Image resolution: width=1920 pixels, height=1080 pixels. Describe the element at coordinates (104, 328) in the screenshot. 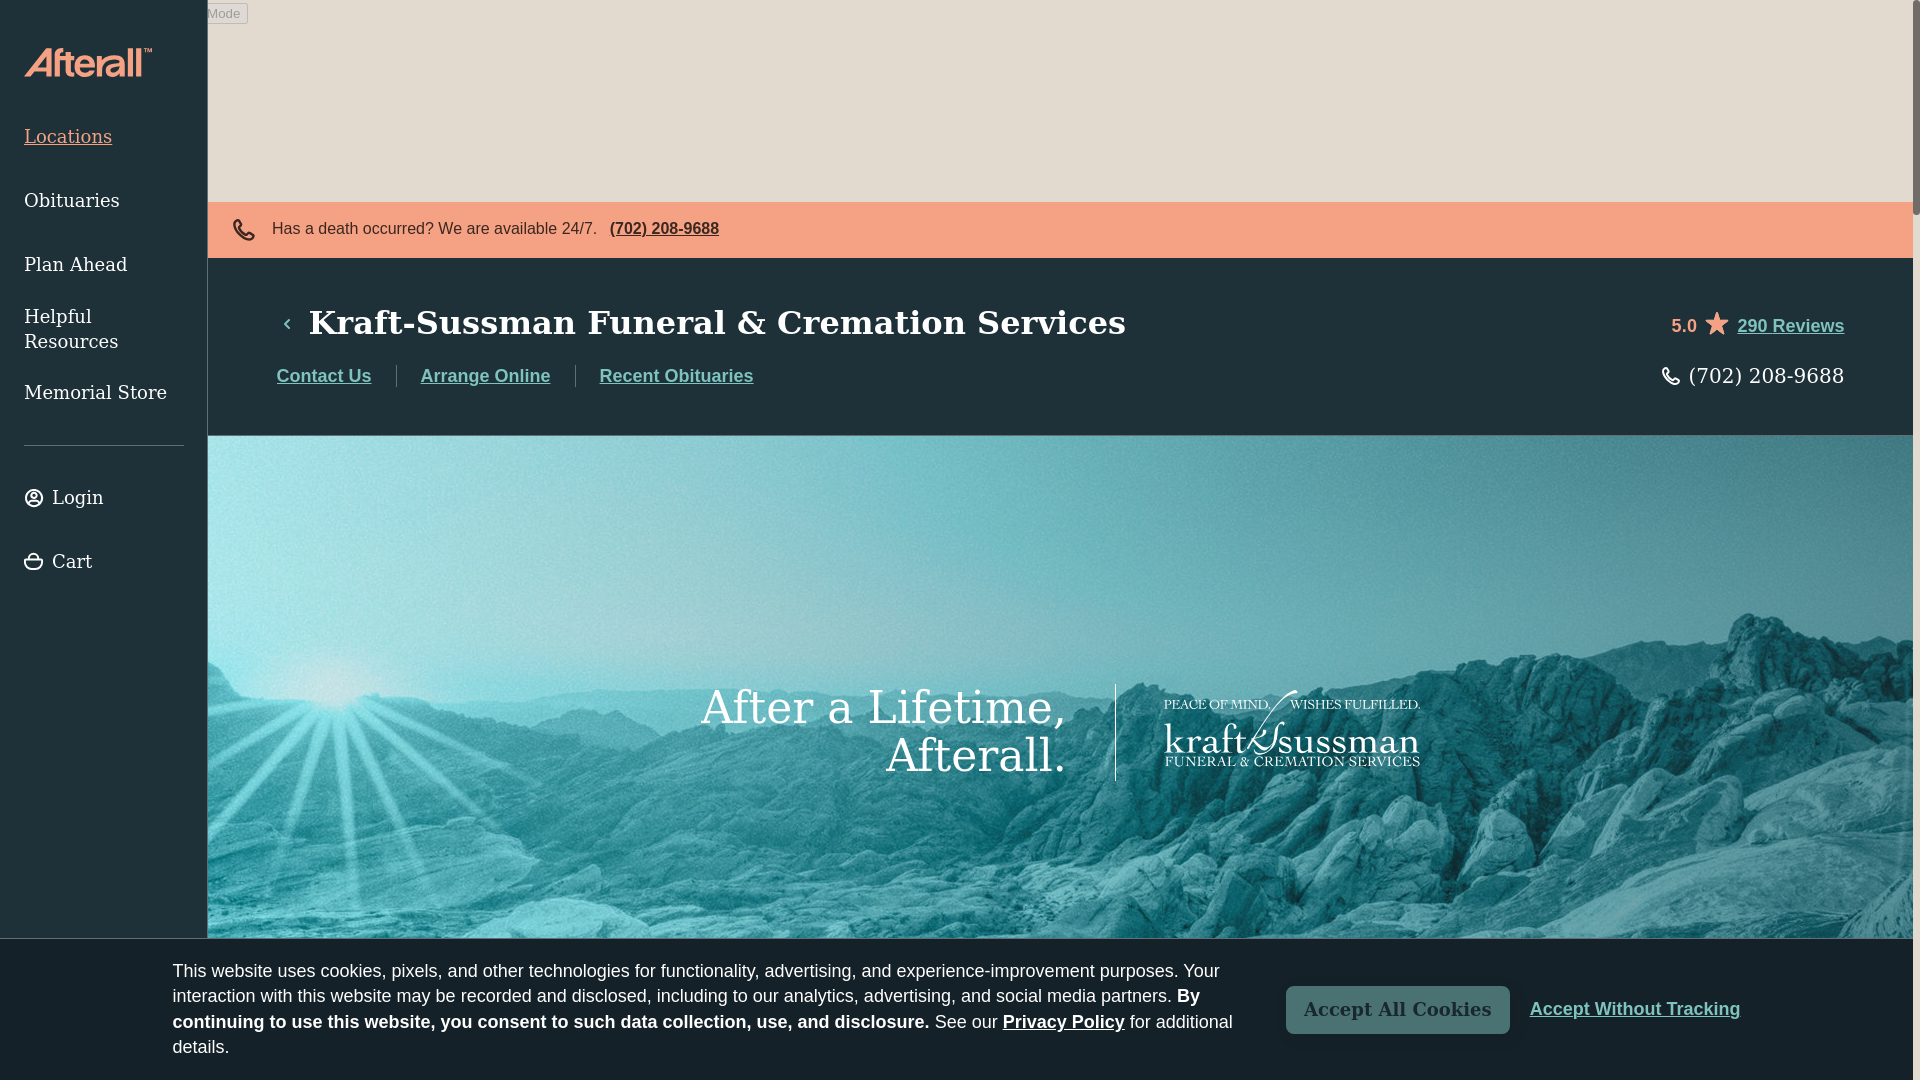

I see `Helpful Resources` at that location.